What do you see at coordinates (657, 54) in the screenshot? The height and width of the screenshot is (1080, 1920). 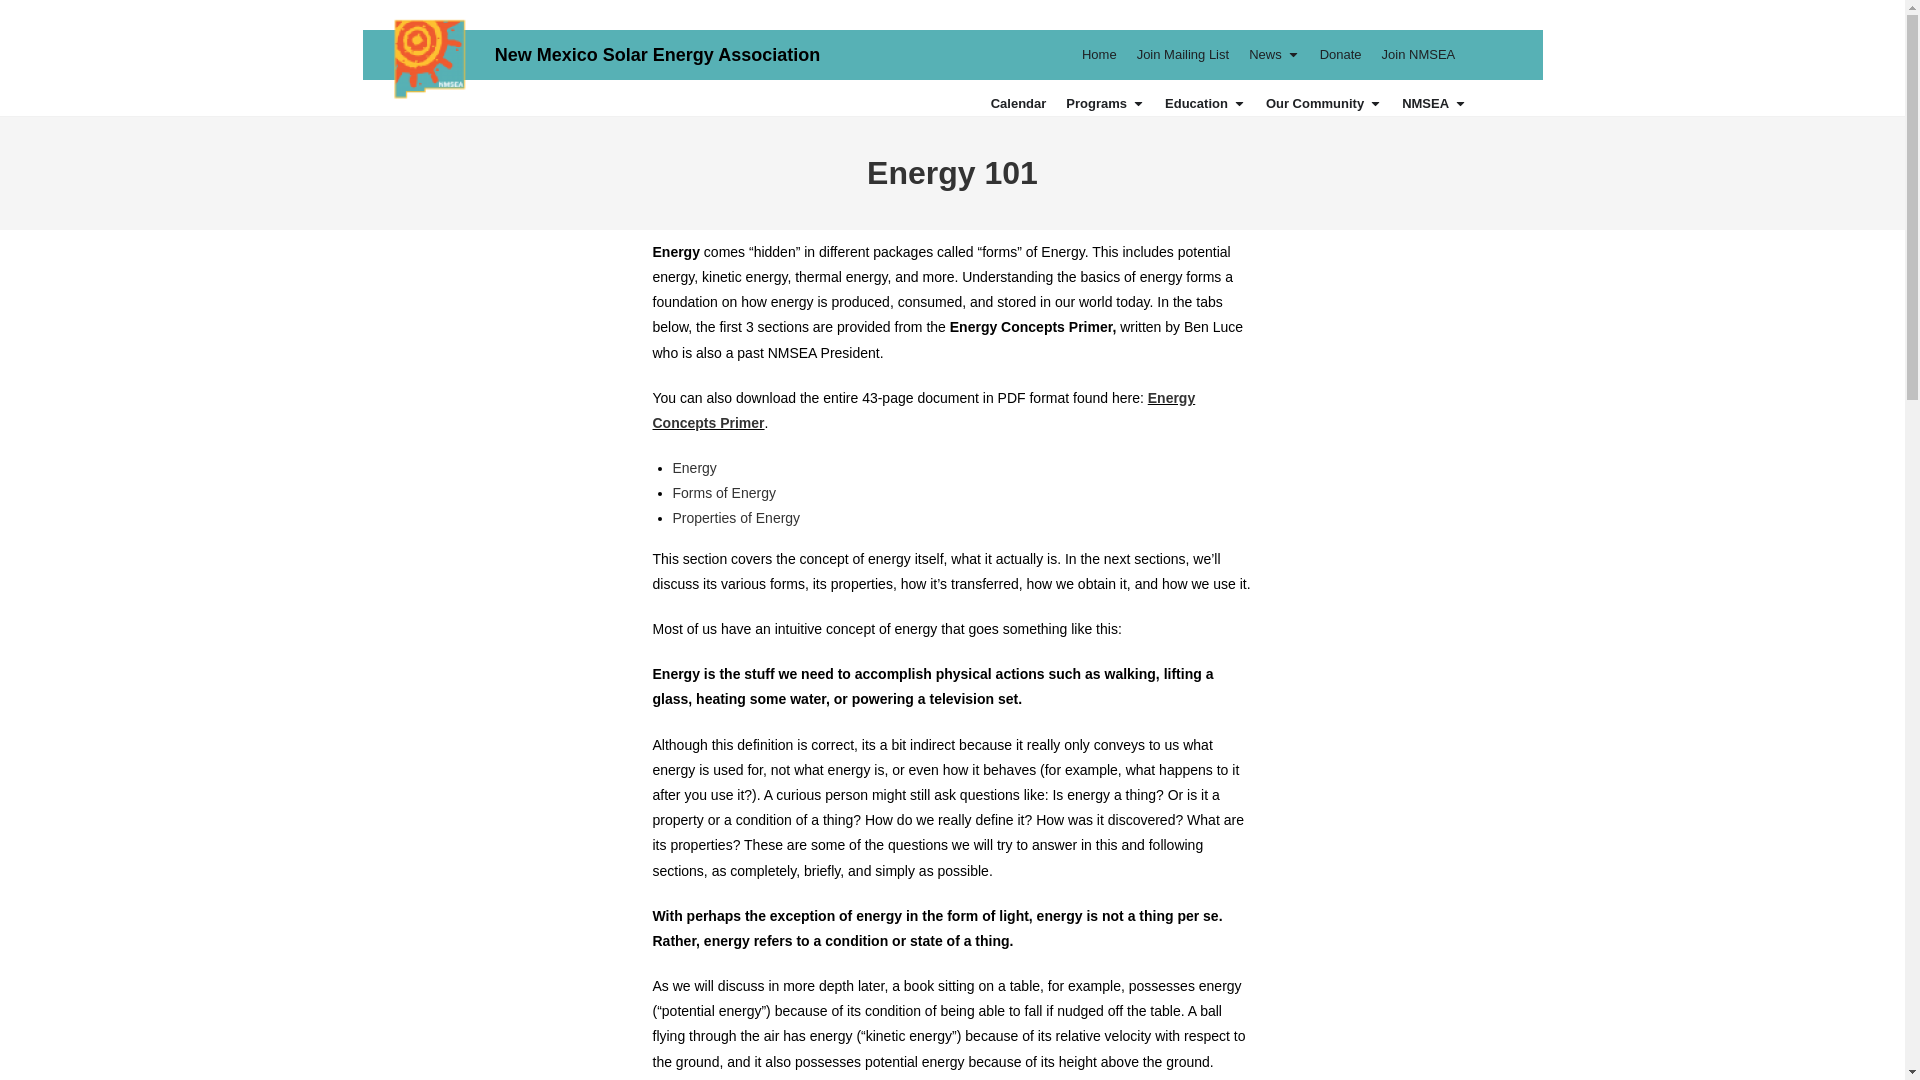 I see `New Mexico Solar Energy Association` at bounding box center [657, 54].